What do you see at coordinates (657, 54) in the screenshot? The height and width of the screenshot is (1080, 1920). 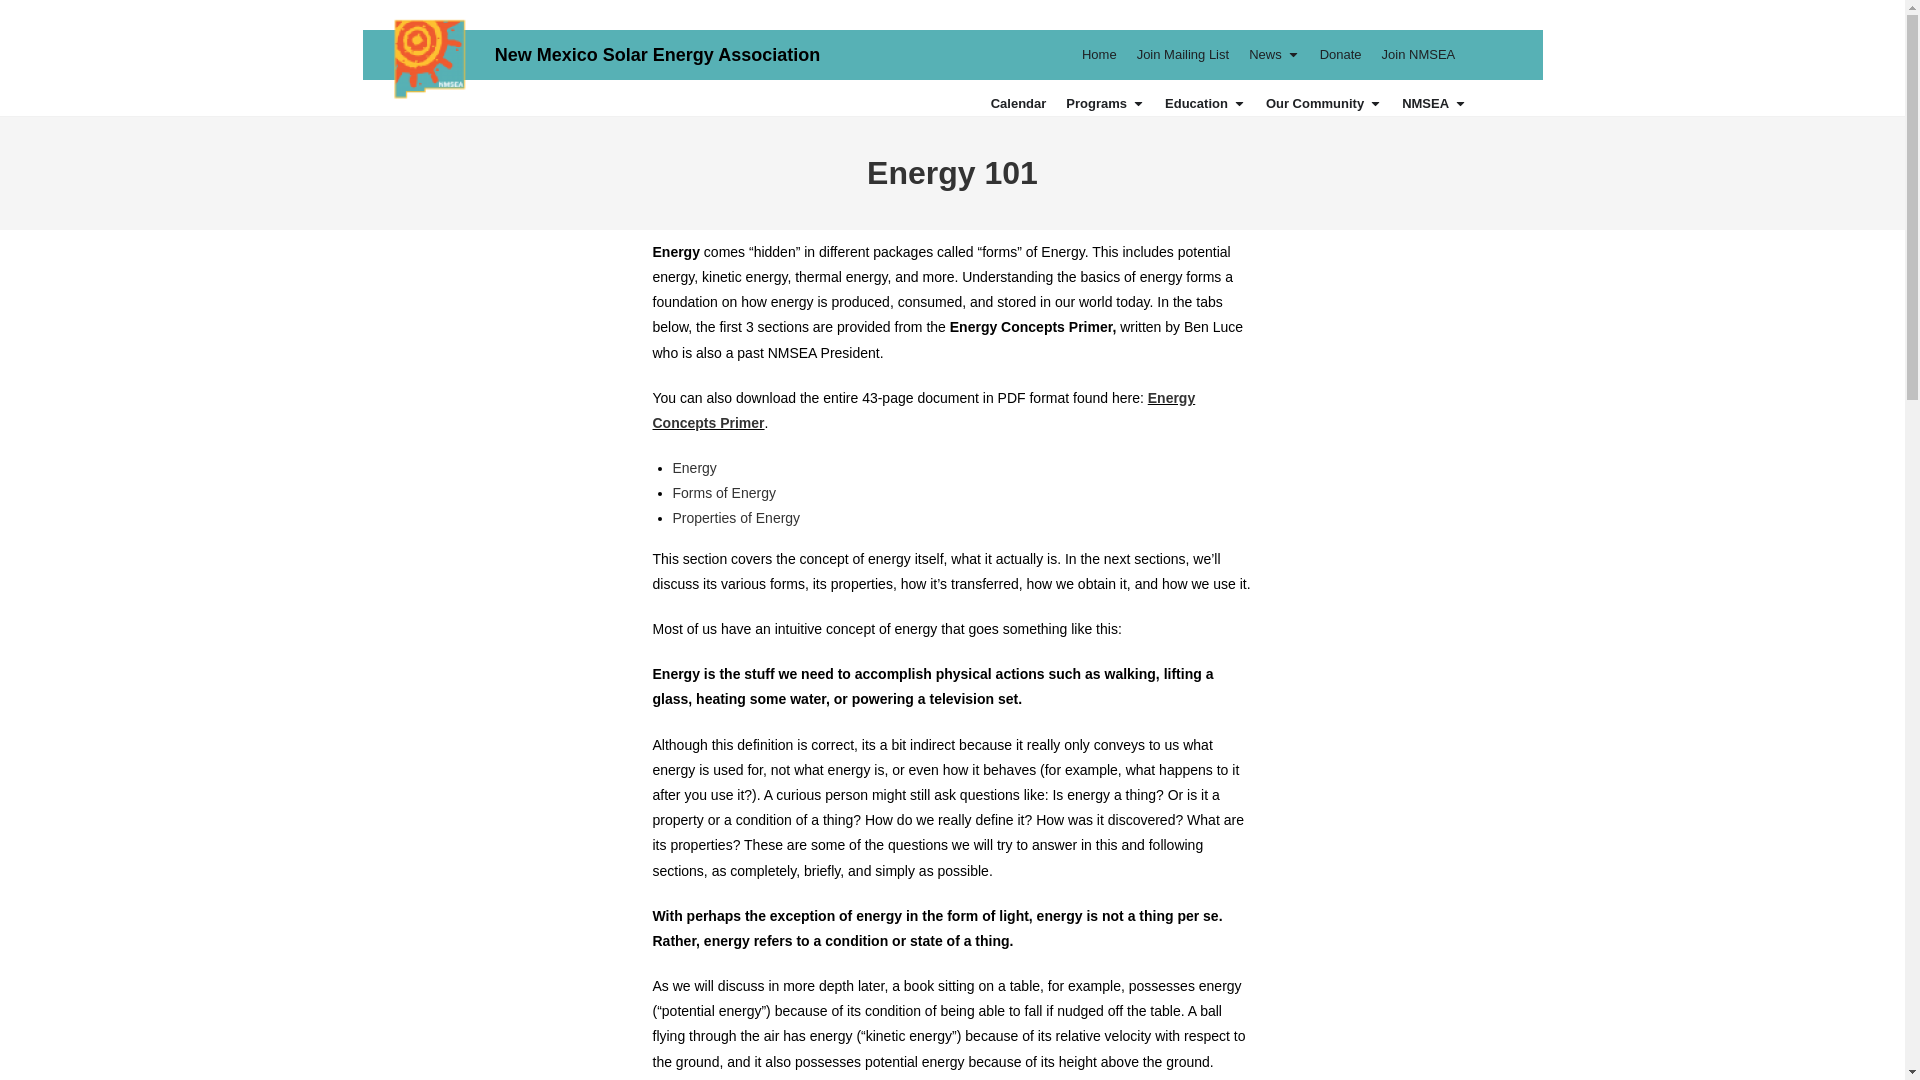 I see `New Mexico Solar Energy Association` at bounding box center [657, 54].